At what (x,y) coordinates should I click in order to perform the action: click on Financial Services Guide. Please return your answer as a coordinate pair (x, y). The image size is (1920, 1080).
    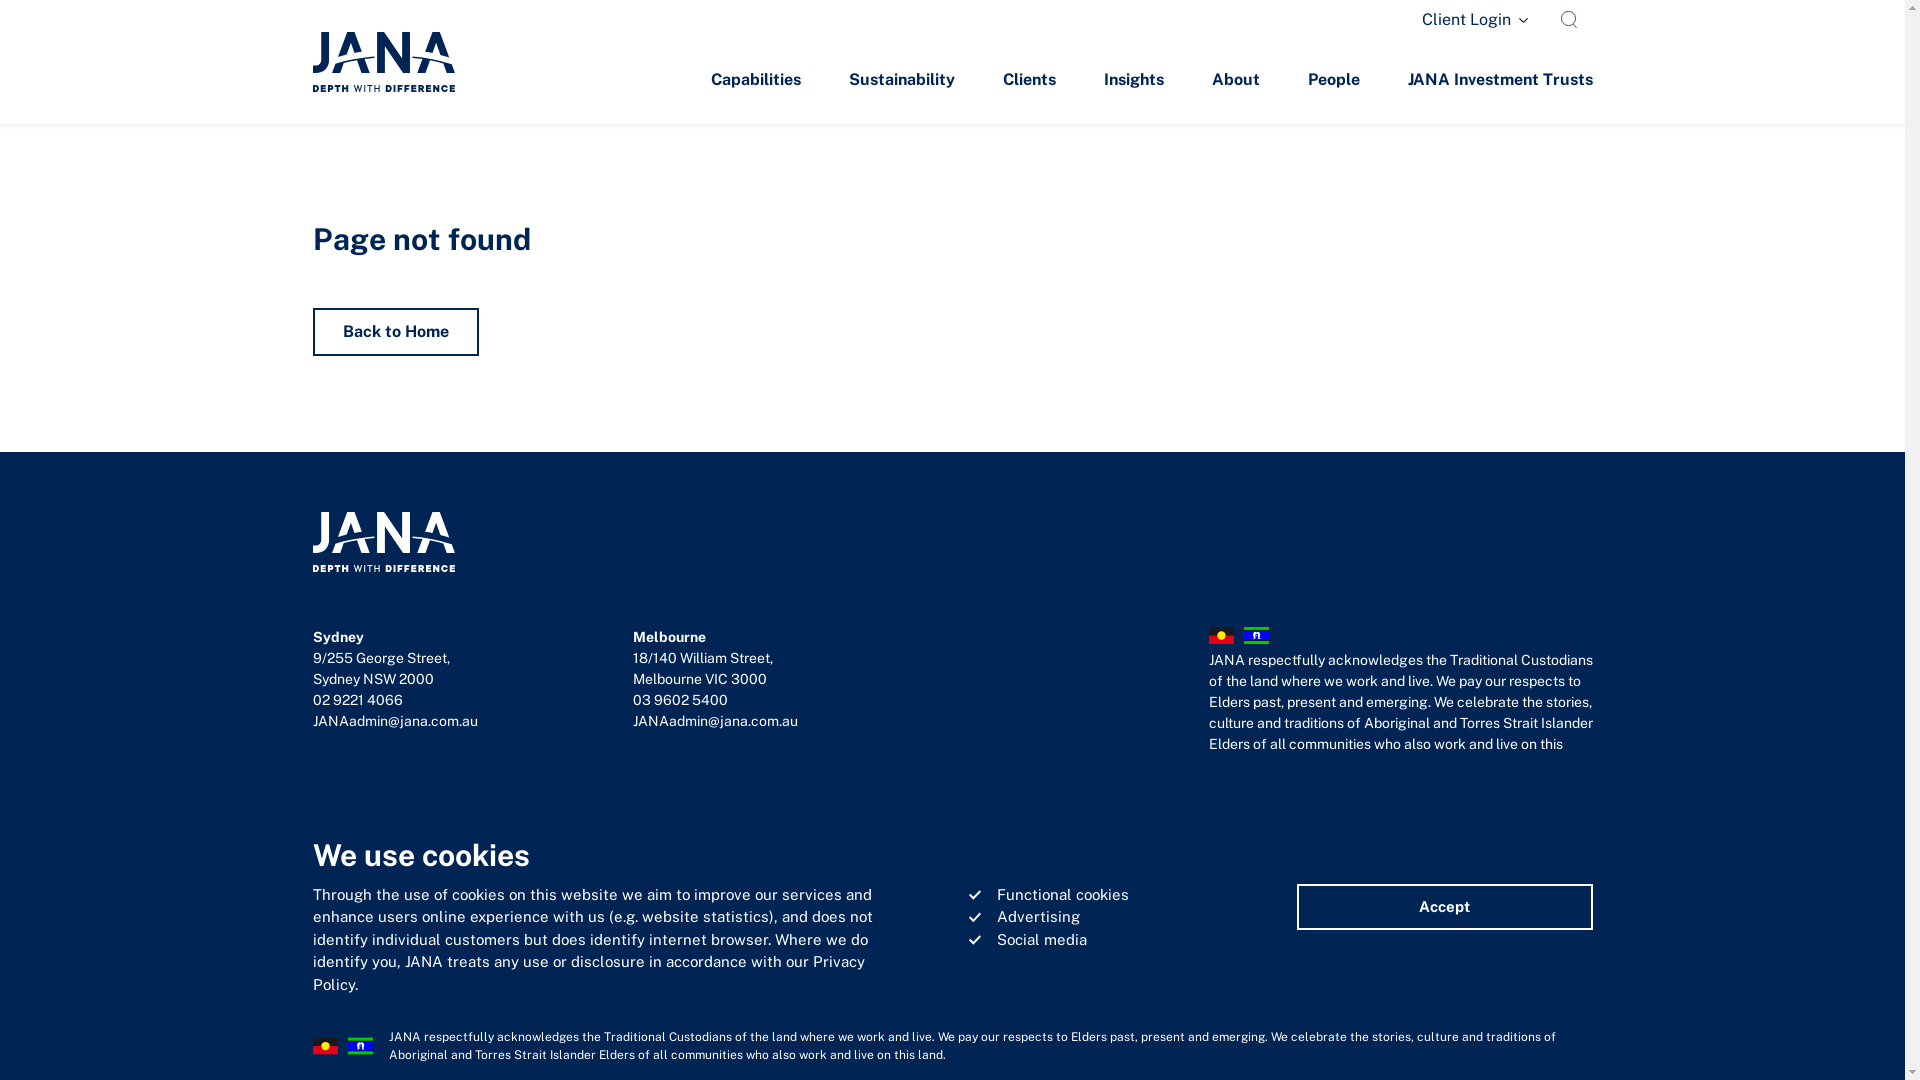
    Looking at the image, I should click on (534, 854).